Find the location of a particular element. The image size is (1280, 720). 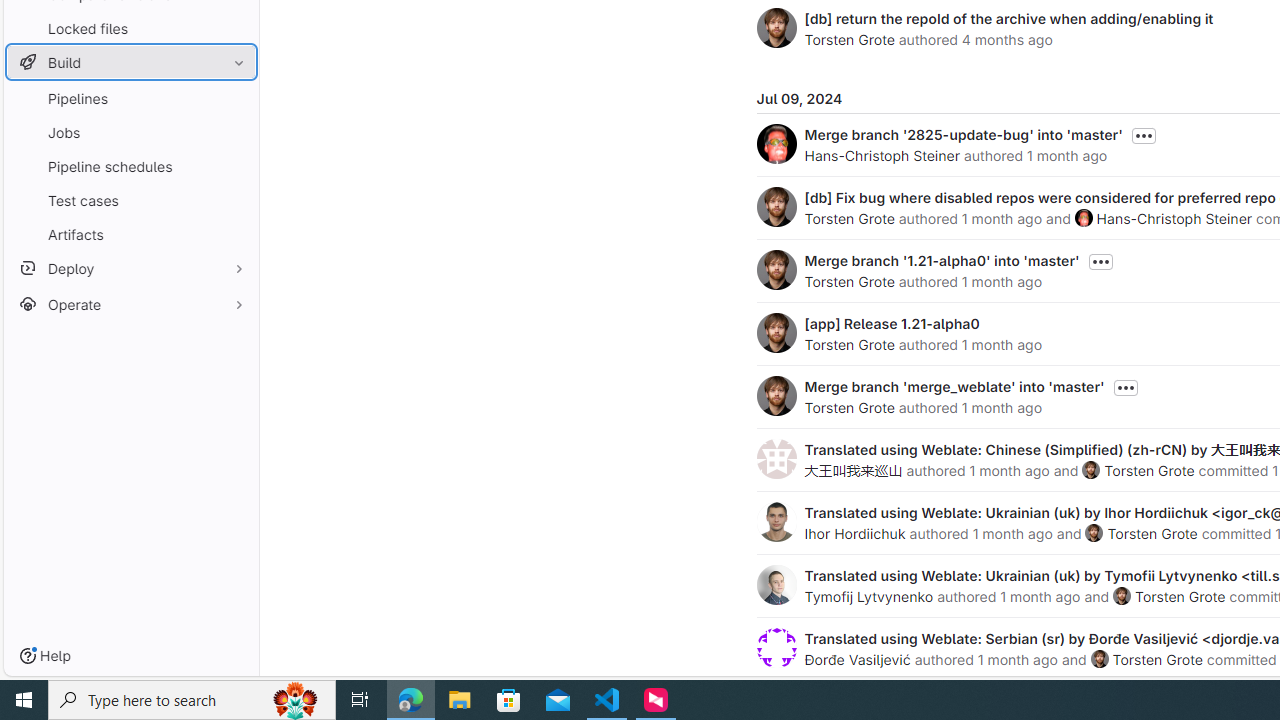

Hans-Christoph Steiner's avatar is located at coordinates (1083, 217).